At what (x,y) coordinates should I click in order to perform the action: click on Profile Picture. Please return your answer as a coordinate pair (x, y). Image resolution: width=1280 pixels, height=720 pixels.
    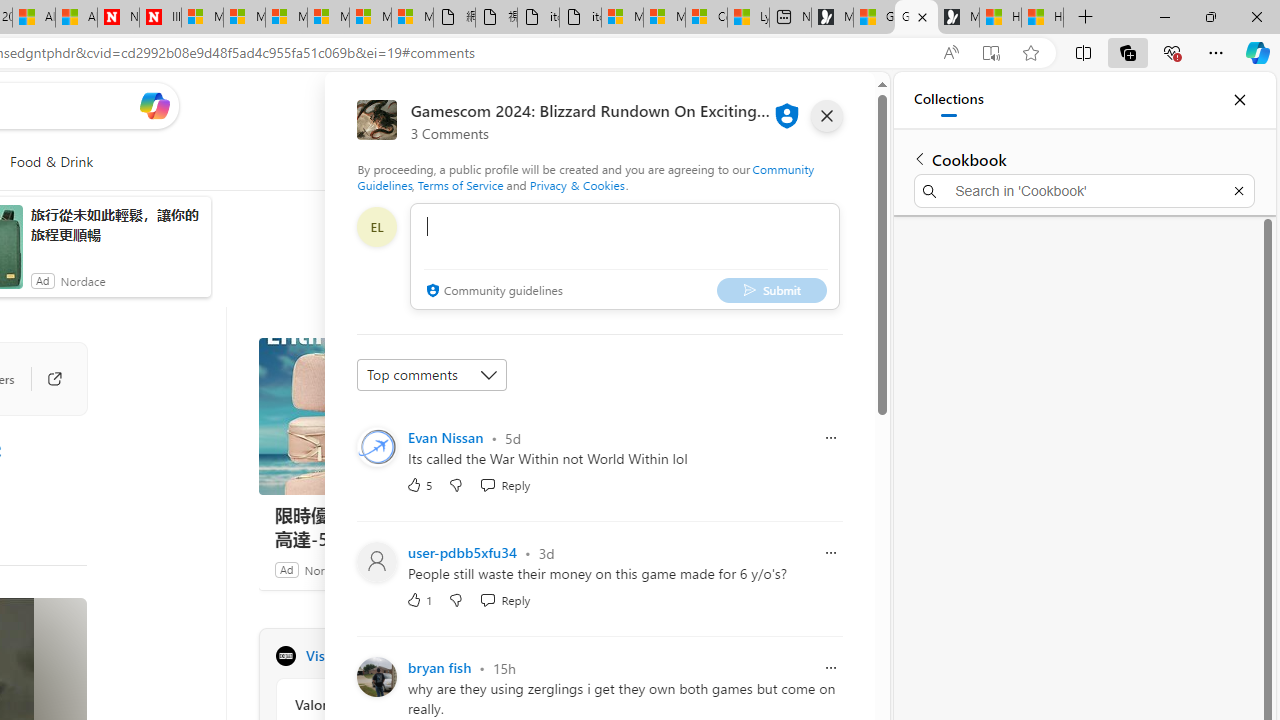
    Looking at the image, I should click on (376, 676).